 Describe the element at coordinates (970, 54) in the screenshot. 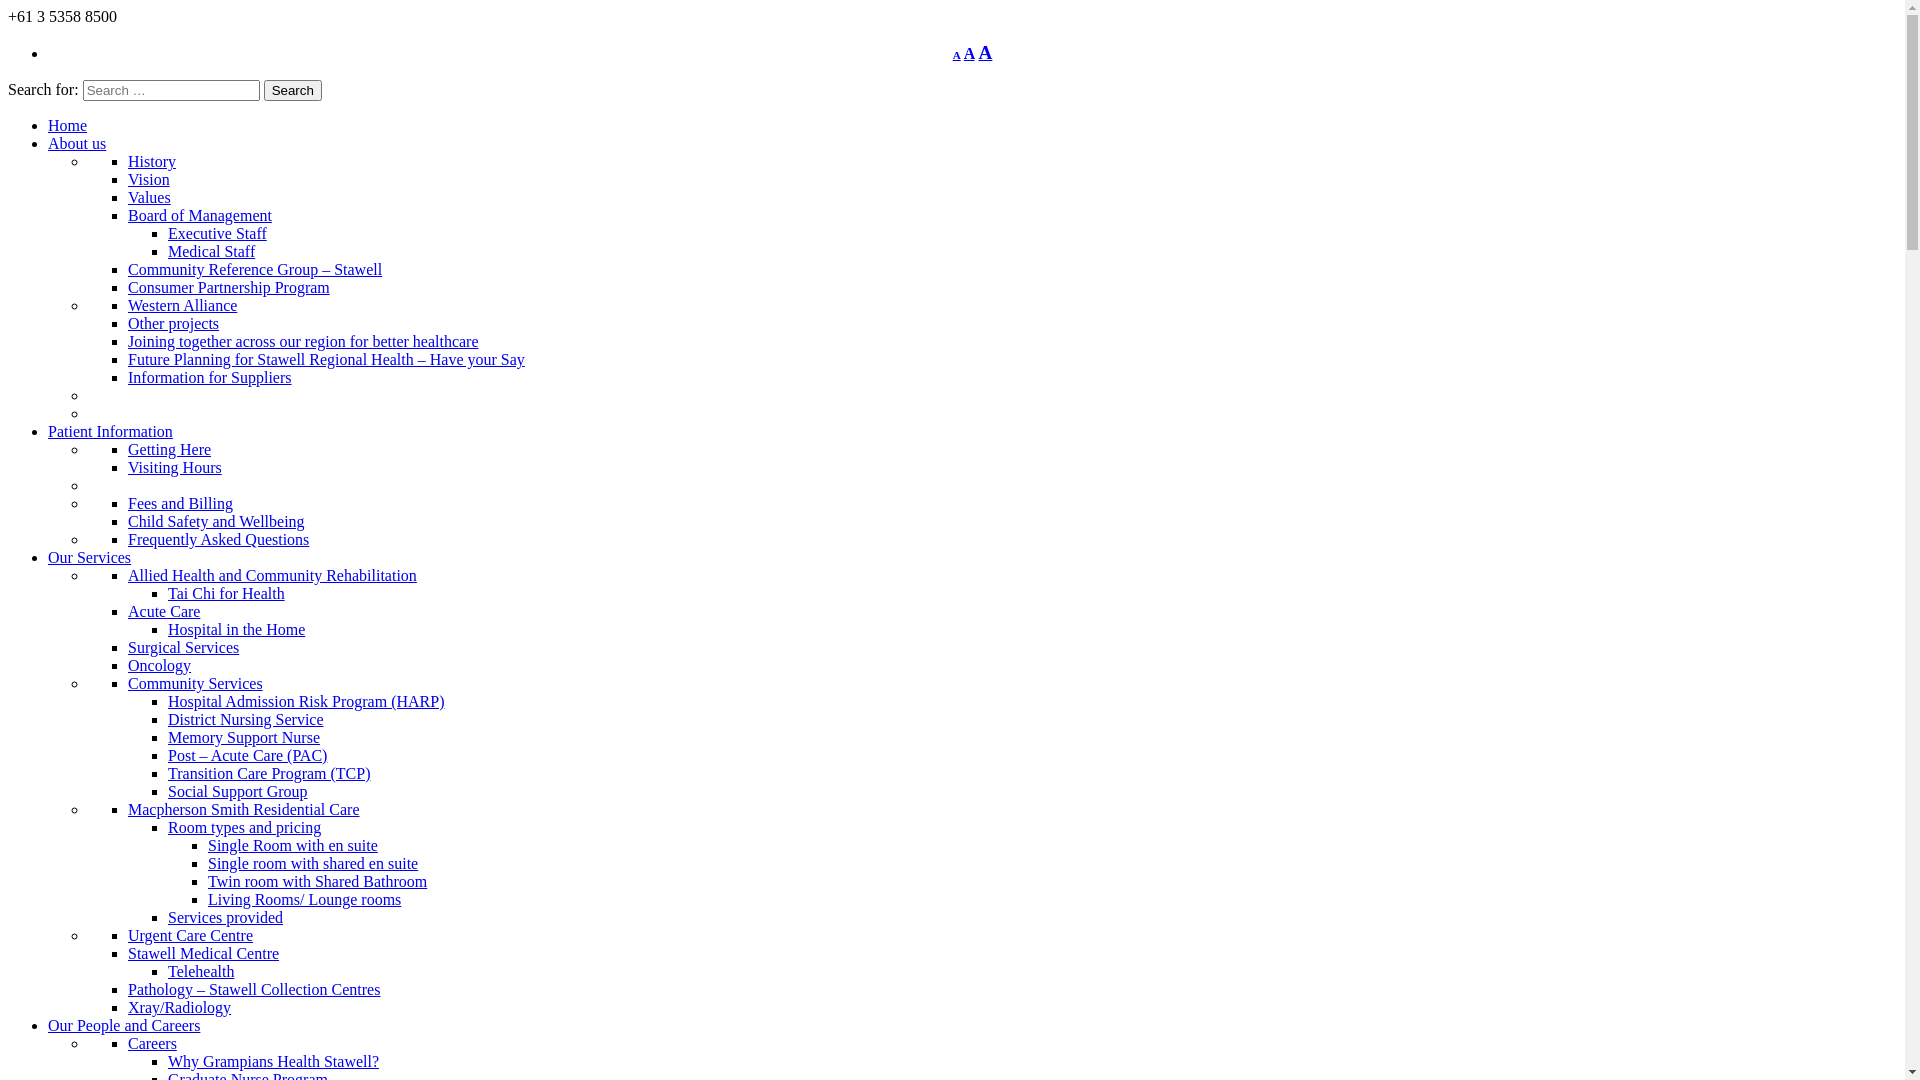

I see `A` at that location.